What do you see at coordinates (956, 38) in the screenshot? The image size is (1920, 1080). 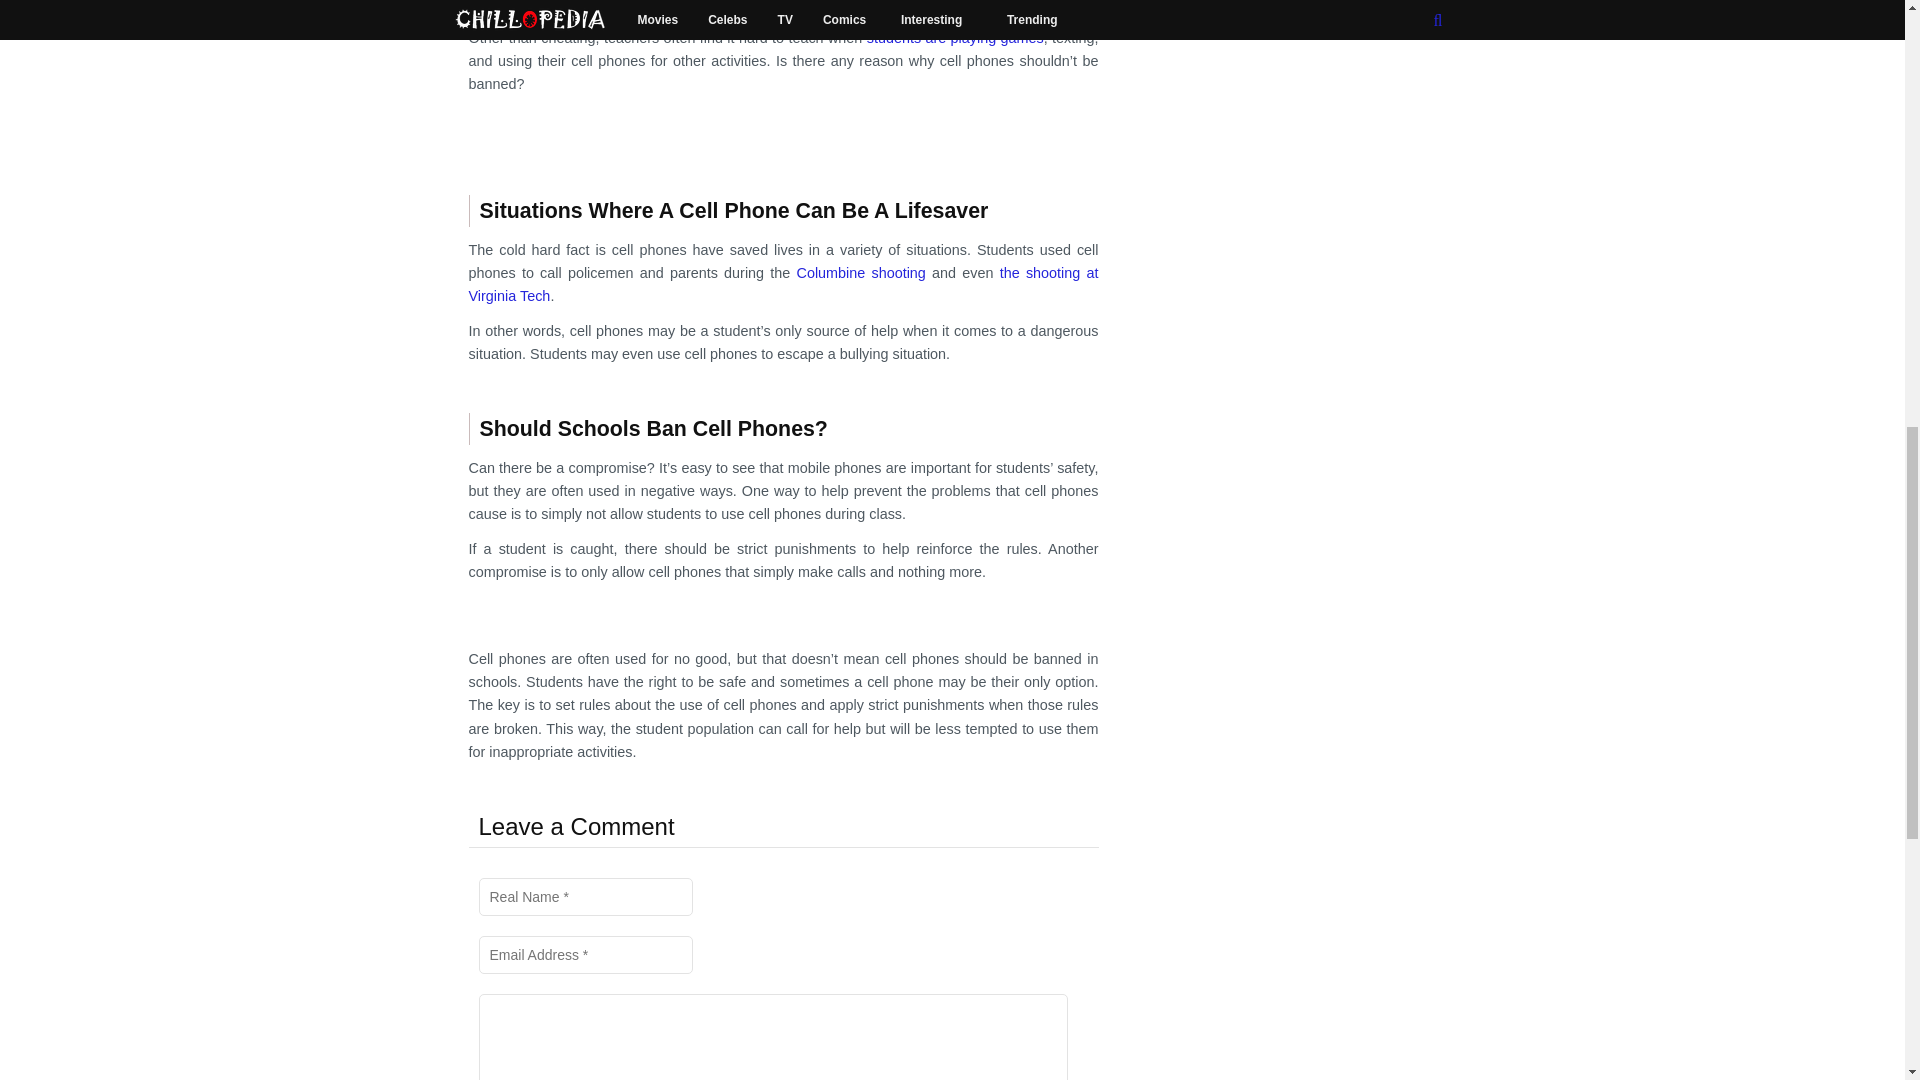 I see `students are playing games` at bounding box center [956, 38].